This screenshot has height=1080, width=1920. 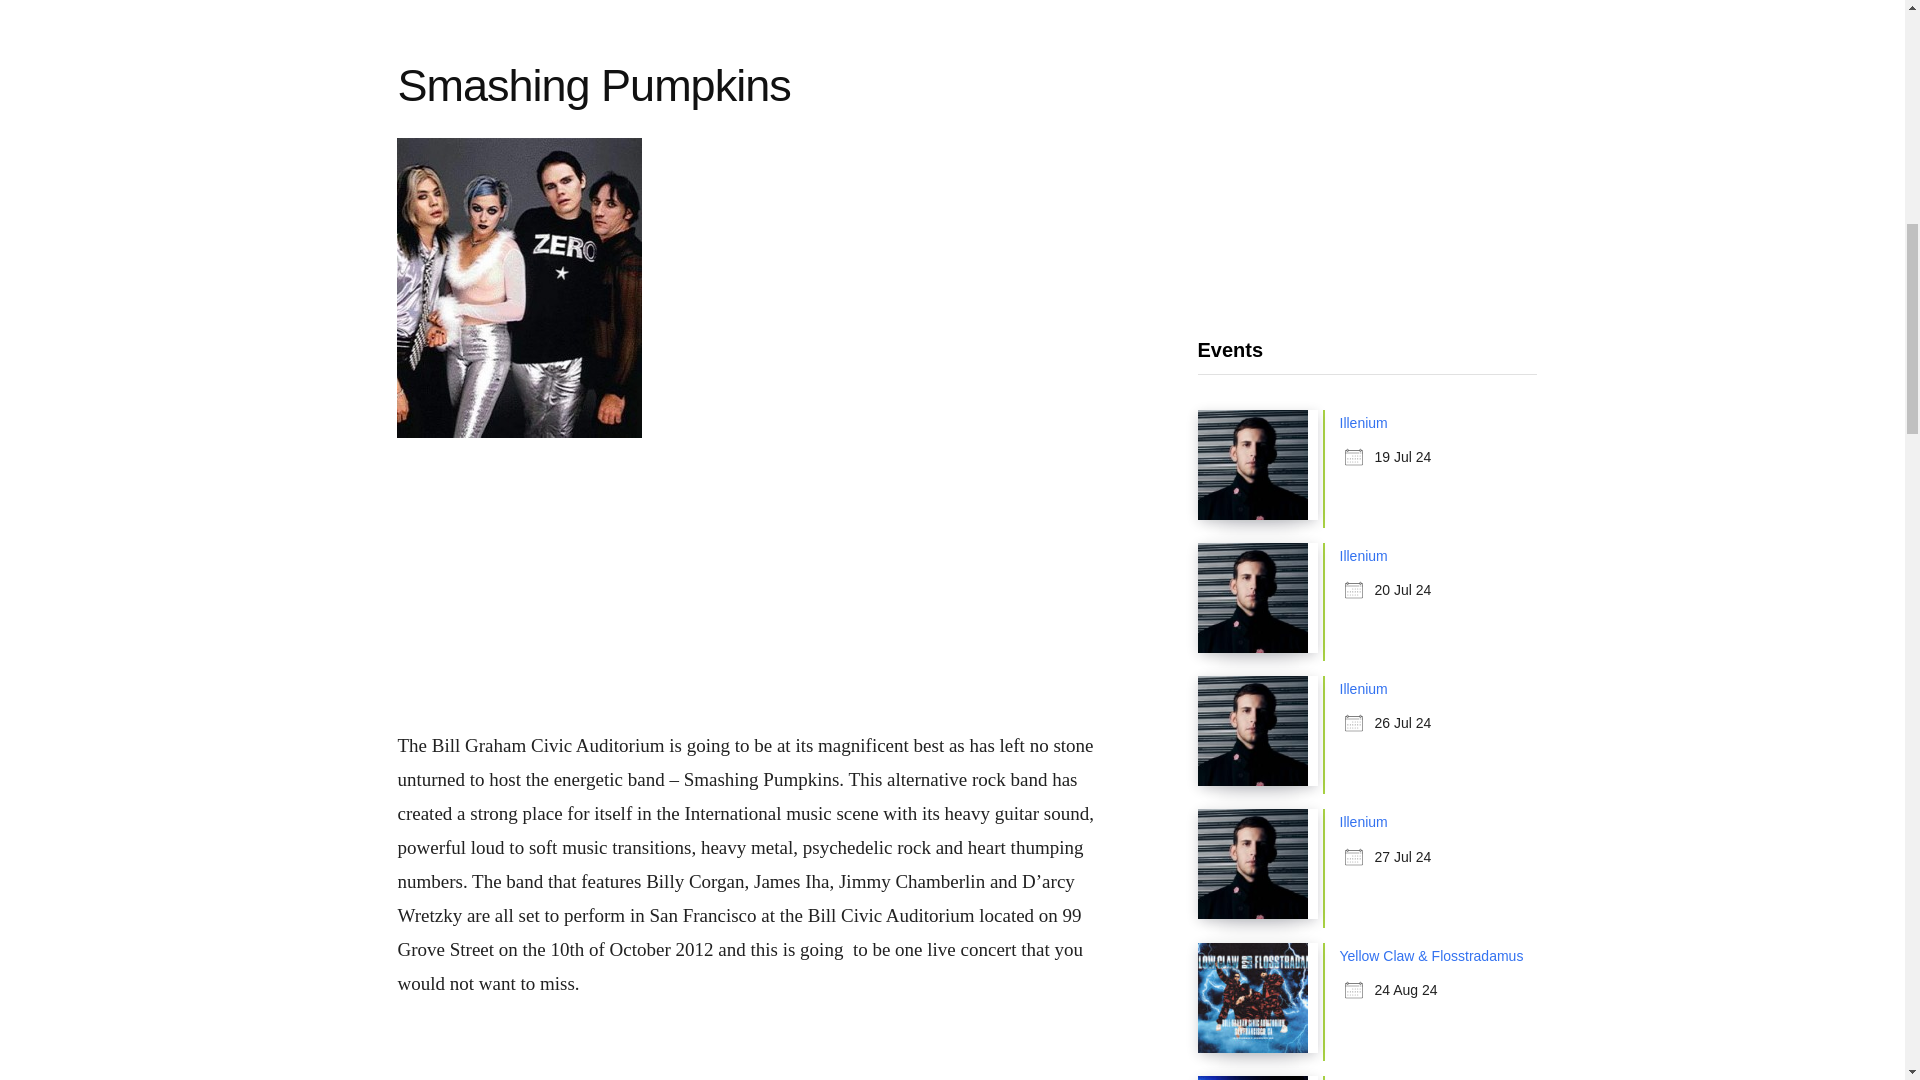 I want to click on Illenium, so click(x=1364, y=688).